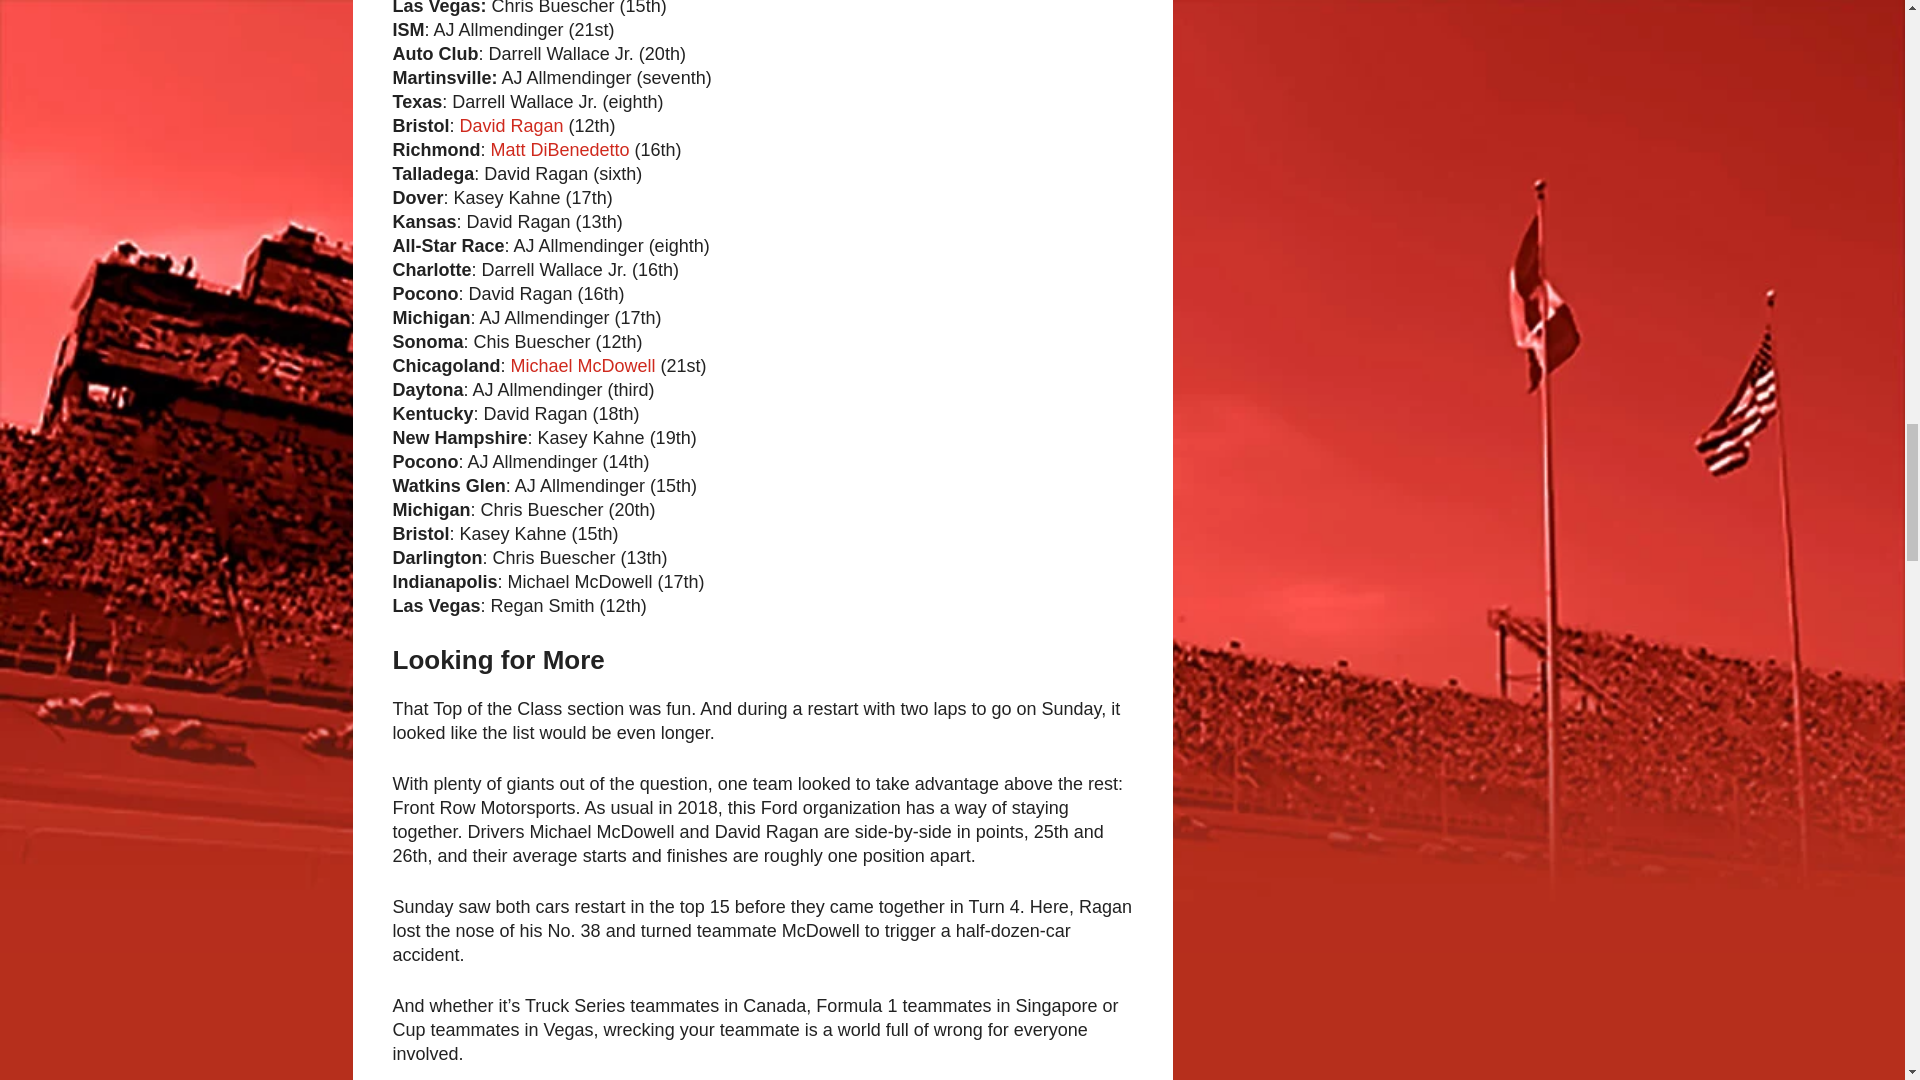  What do you see at coordinates (583, 366) in the screenshot?
I see `Michael McDowell` at bounding box center [583, 366].